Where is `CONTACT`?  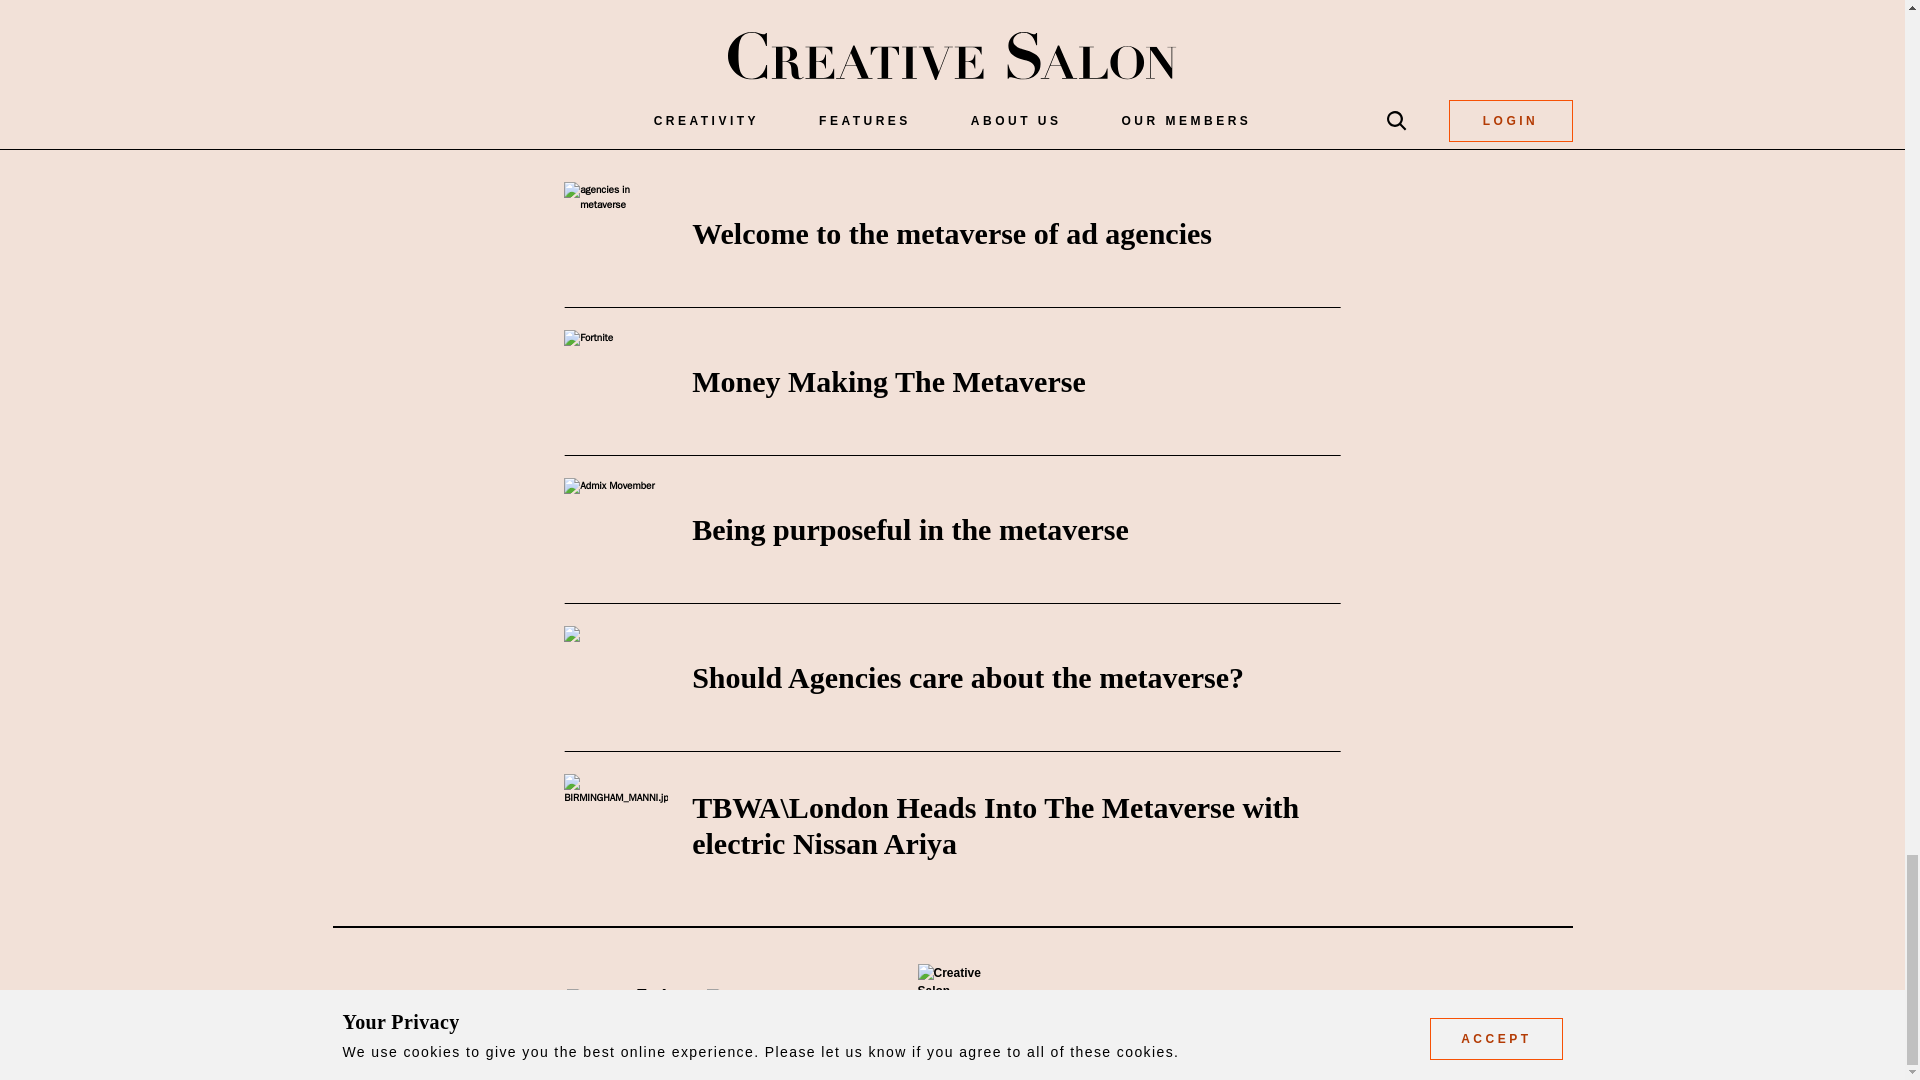 CONTACT is located at coordinates (1202, 1004).